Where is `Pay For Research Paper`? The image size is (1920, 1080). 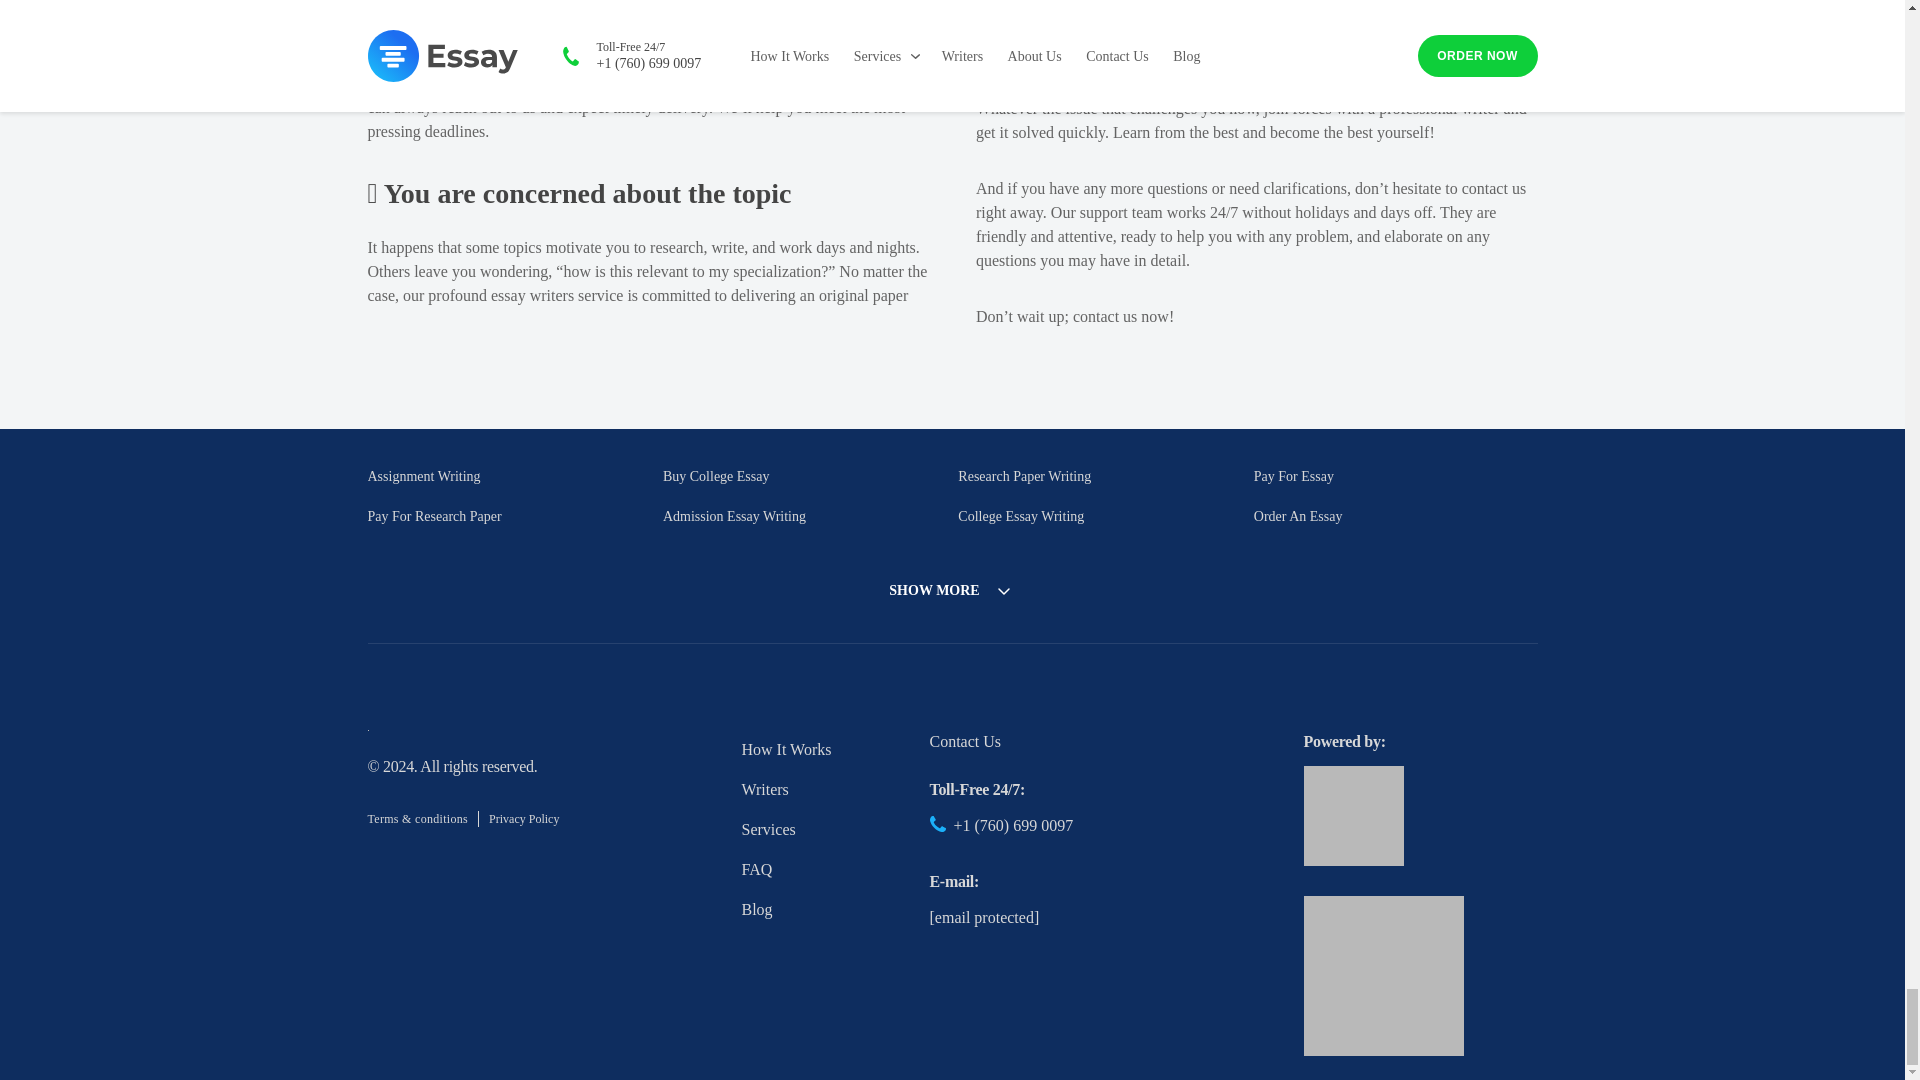
Pay For Research Paper is located at coordinates (434, 516).